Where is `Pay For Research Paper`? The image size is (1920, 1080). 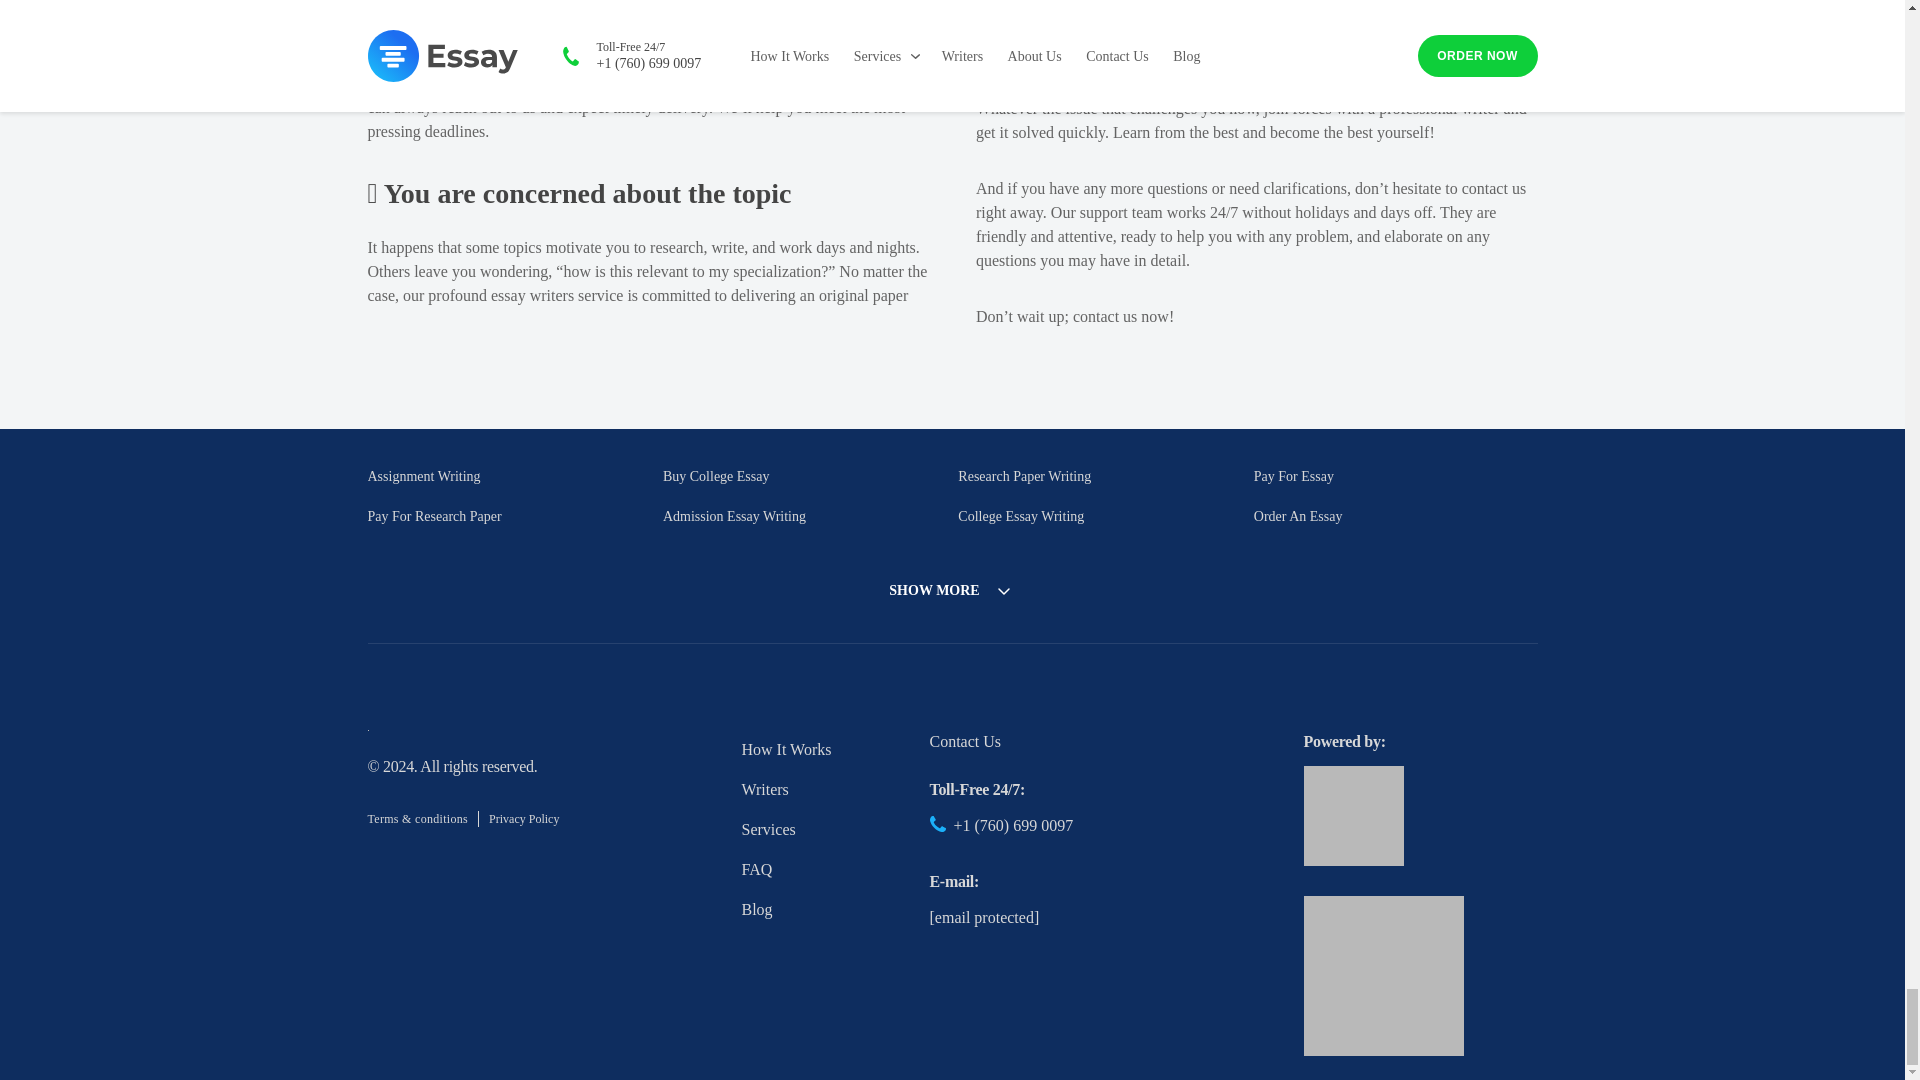
Pay For Research Paper is located at coordinates (434, 516).